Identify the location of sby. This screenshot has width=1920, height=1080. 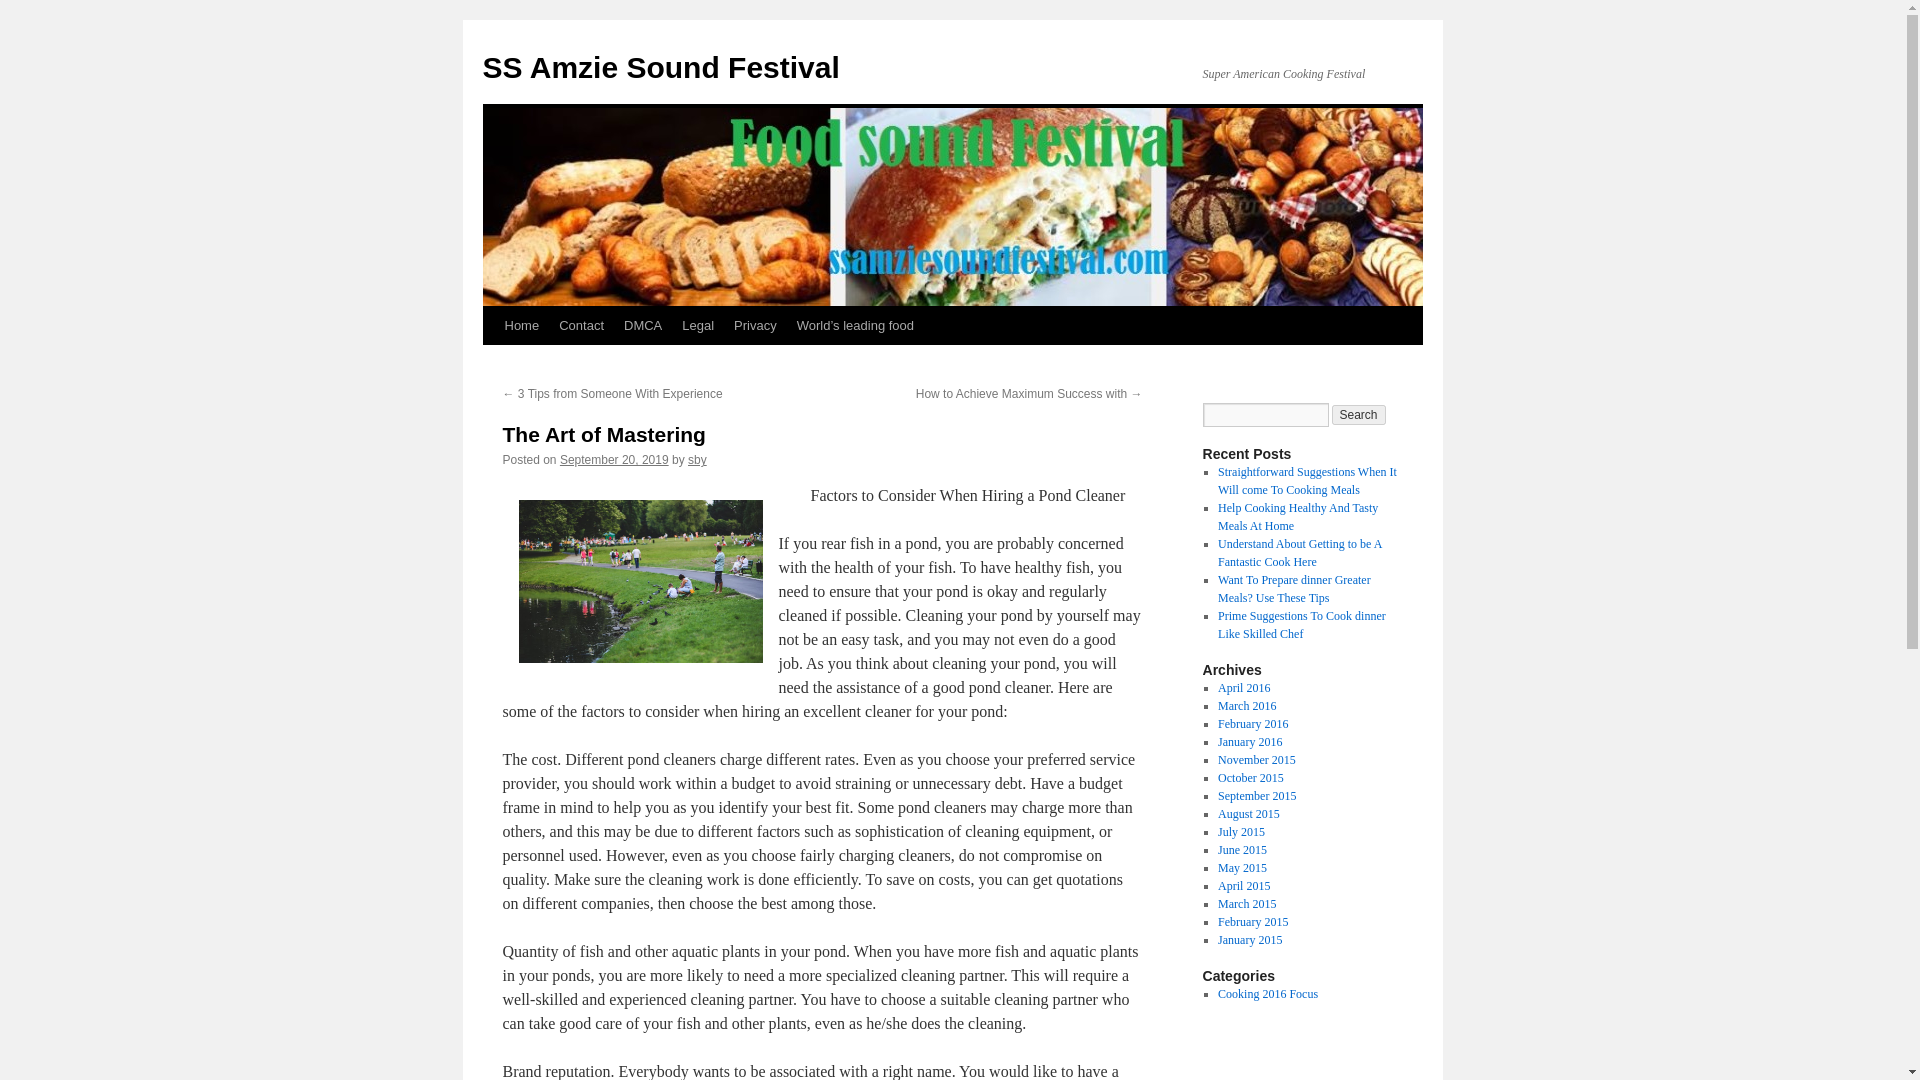
(696, 459).